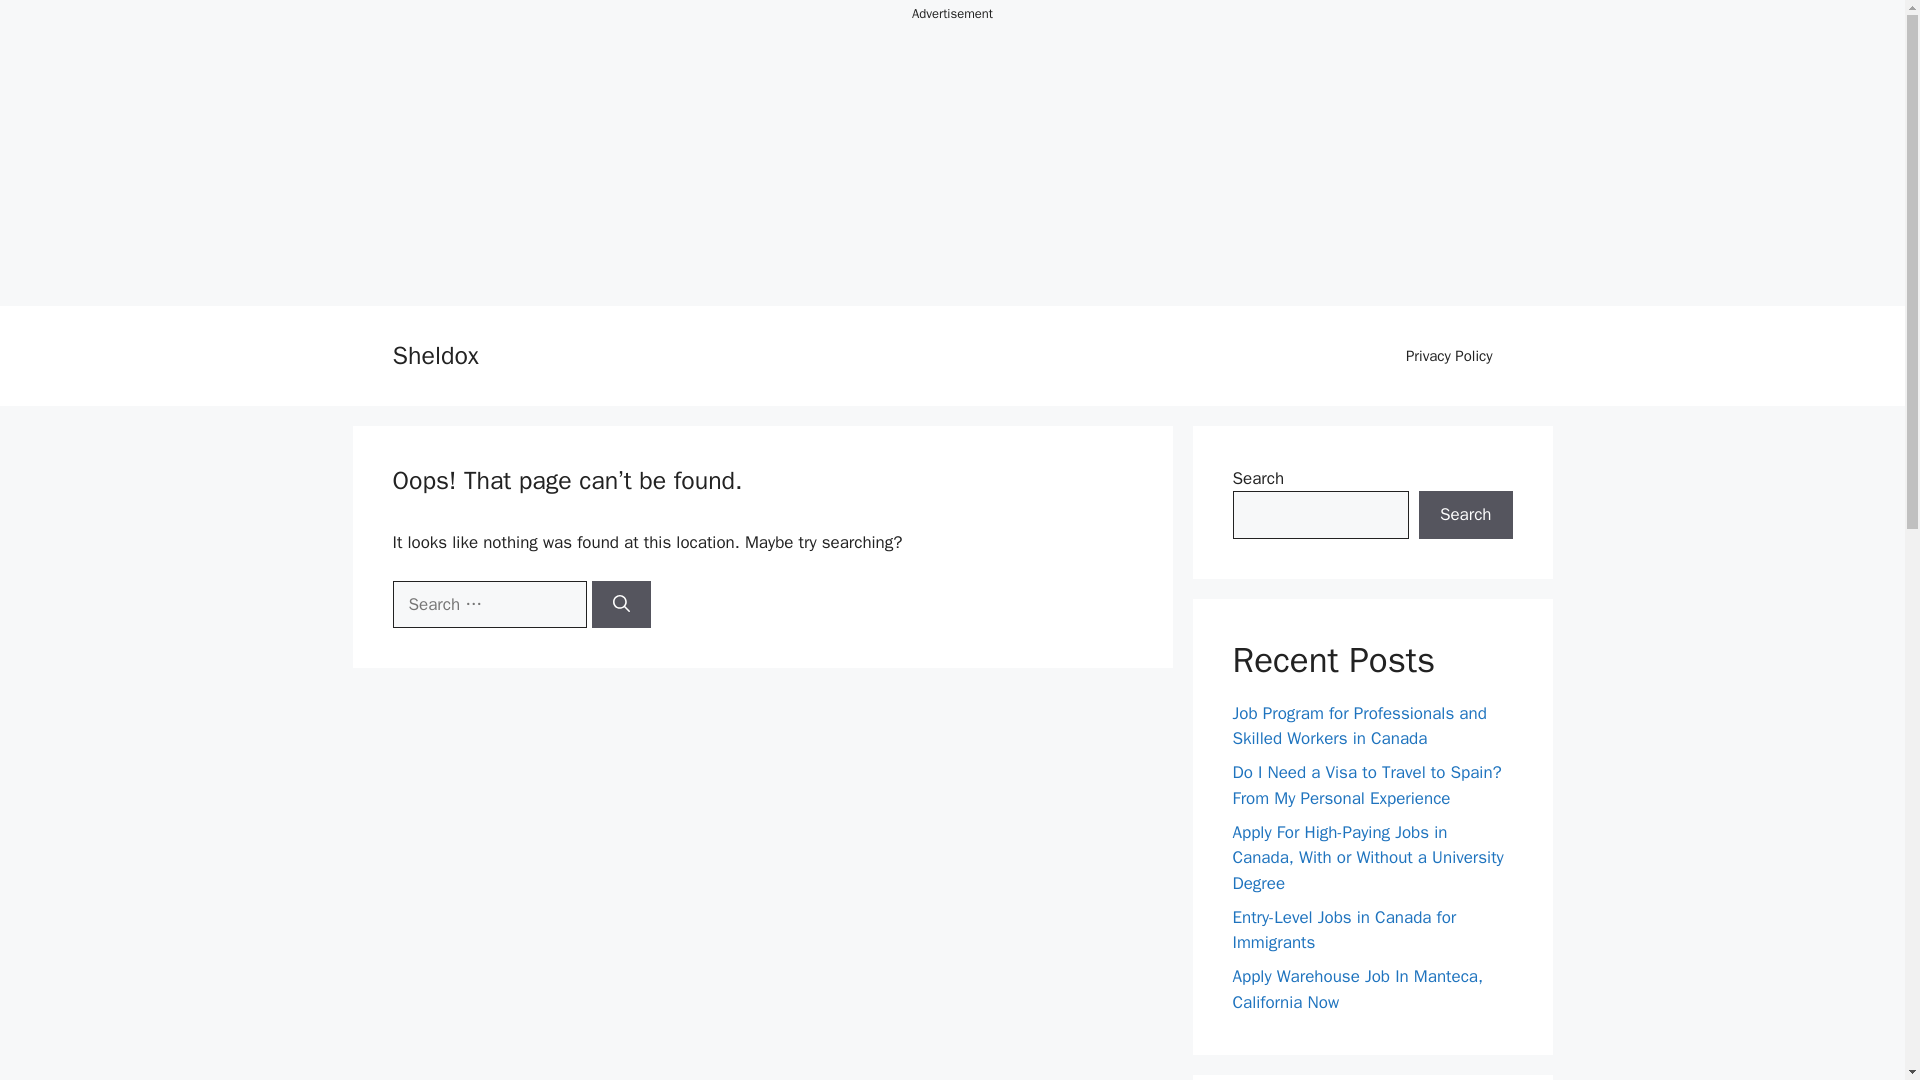 The width and height of the screenshot is (1920, 1080). Describe the element at coordinates (434, 356) in the screenshot. I see `Sheldox` at that location.